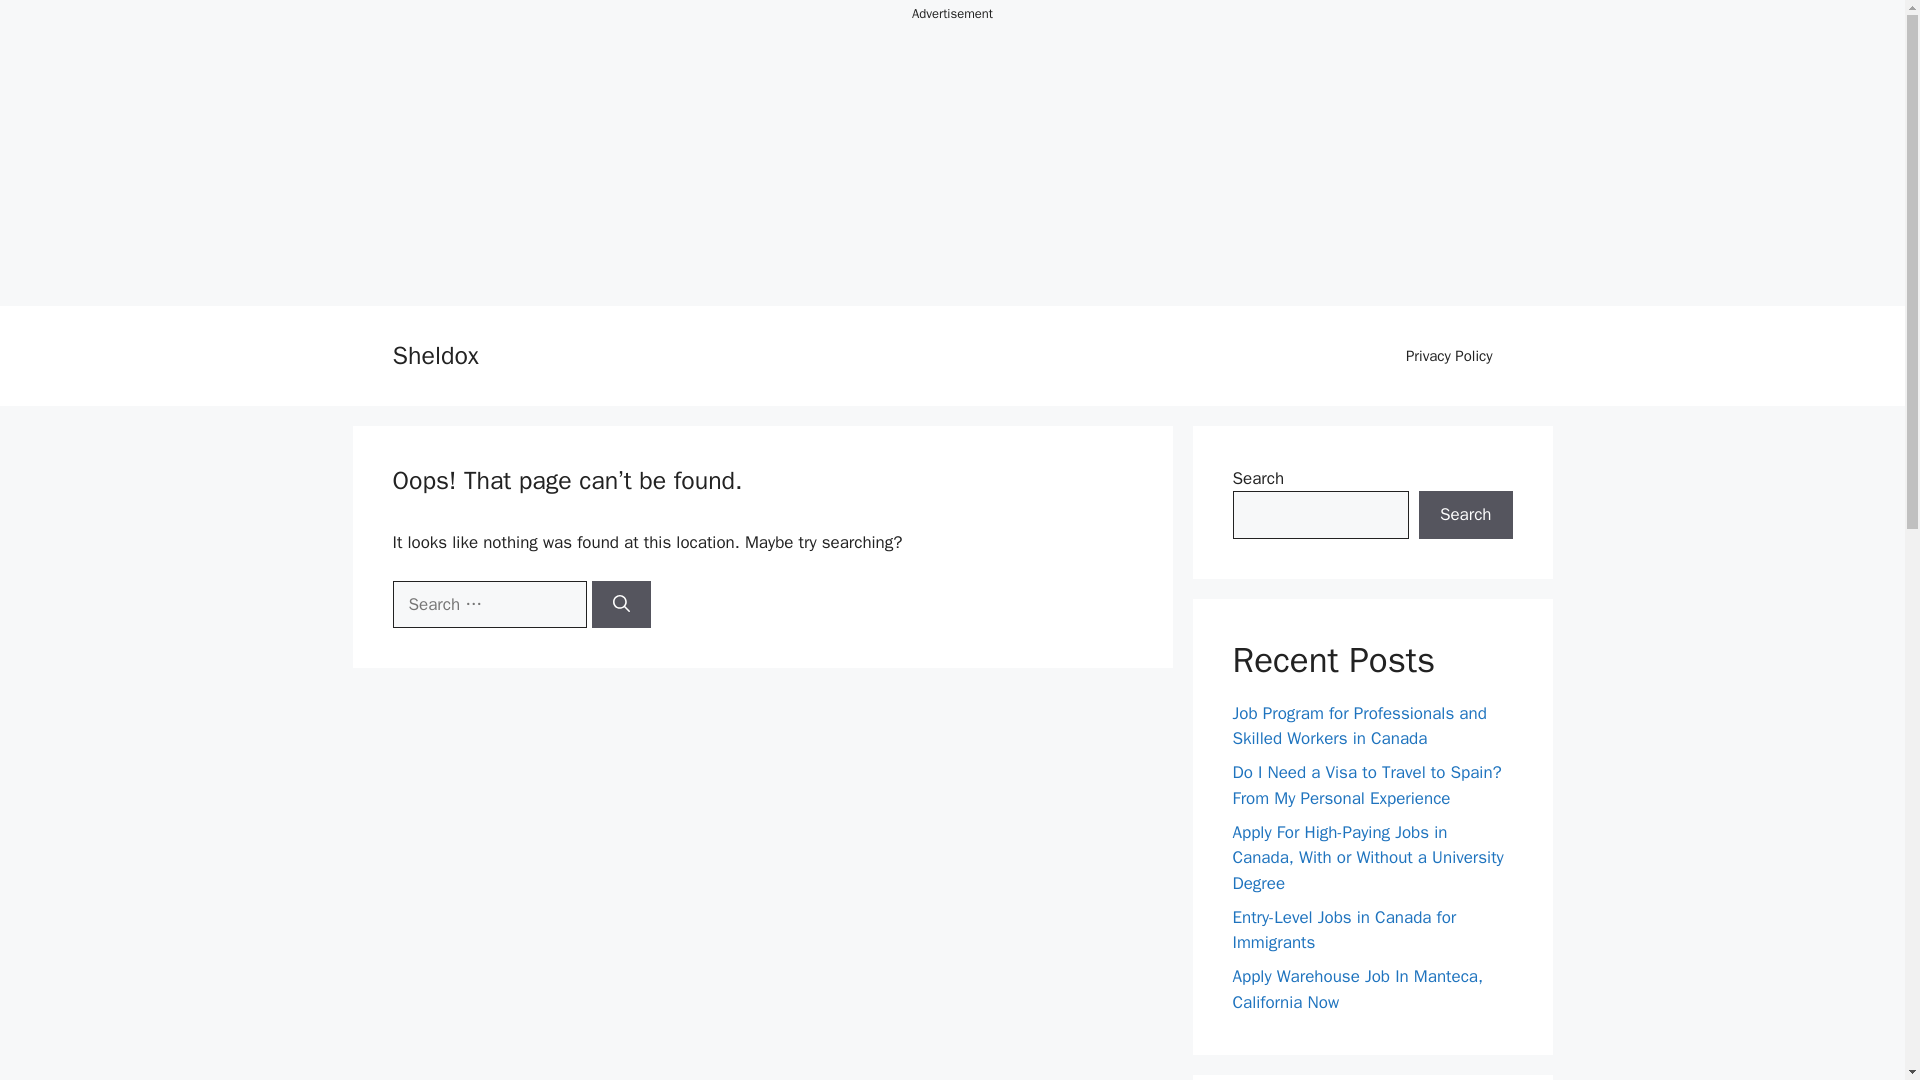 The width and height of the screenshot is (1920, 1080). Describe the element at coordinates (434, 356) in the screenshot. I see `Sheldox` at that location.